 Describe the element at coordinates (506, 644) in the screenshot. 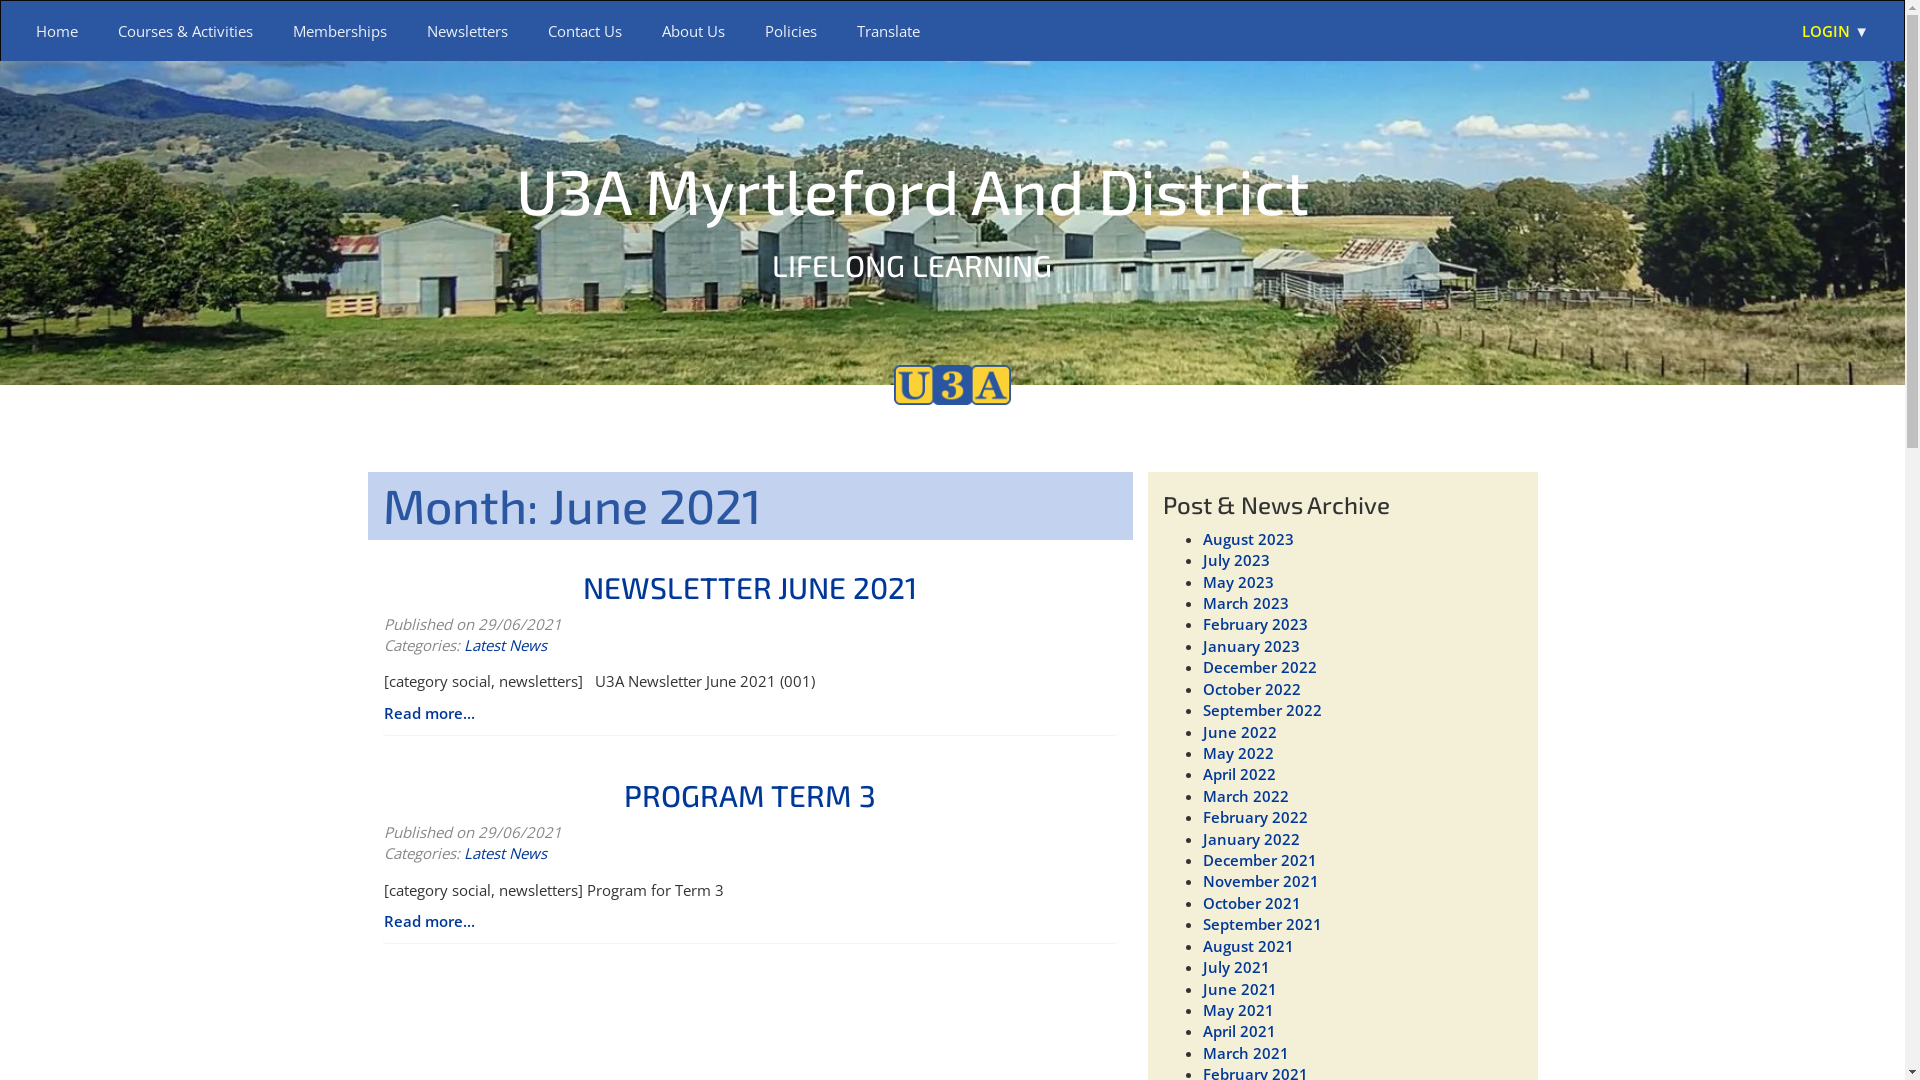

I see `Latest News` at that location.